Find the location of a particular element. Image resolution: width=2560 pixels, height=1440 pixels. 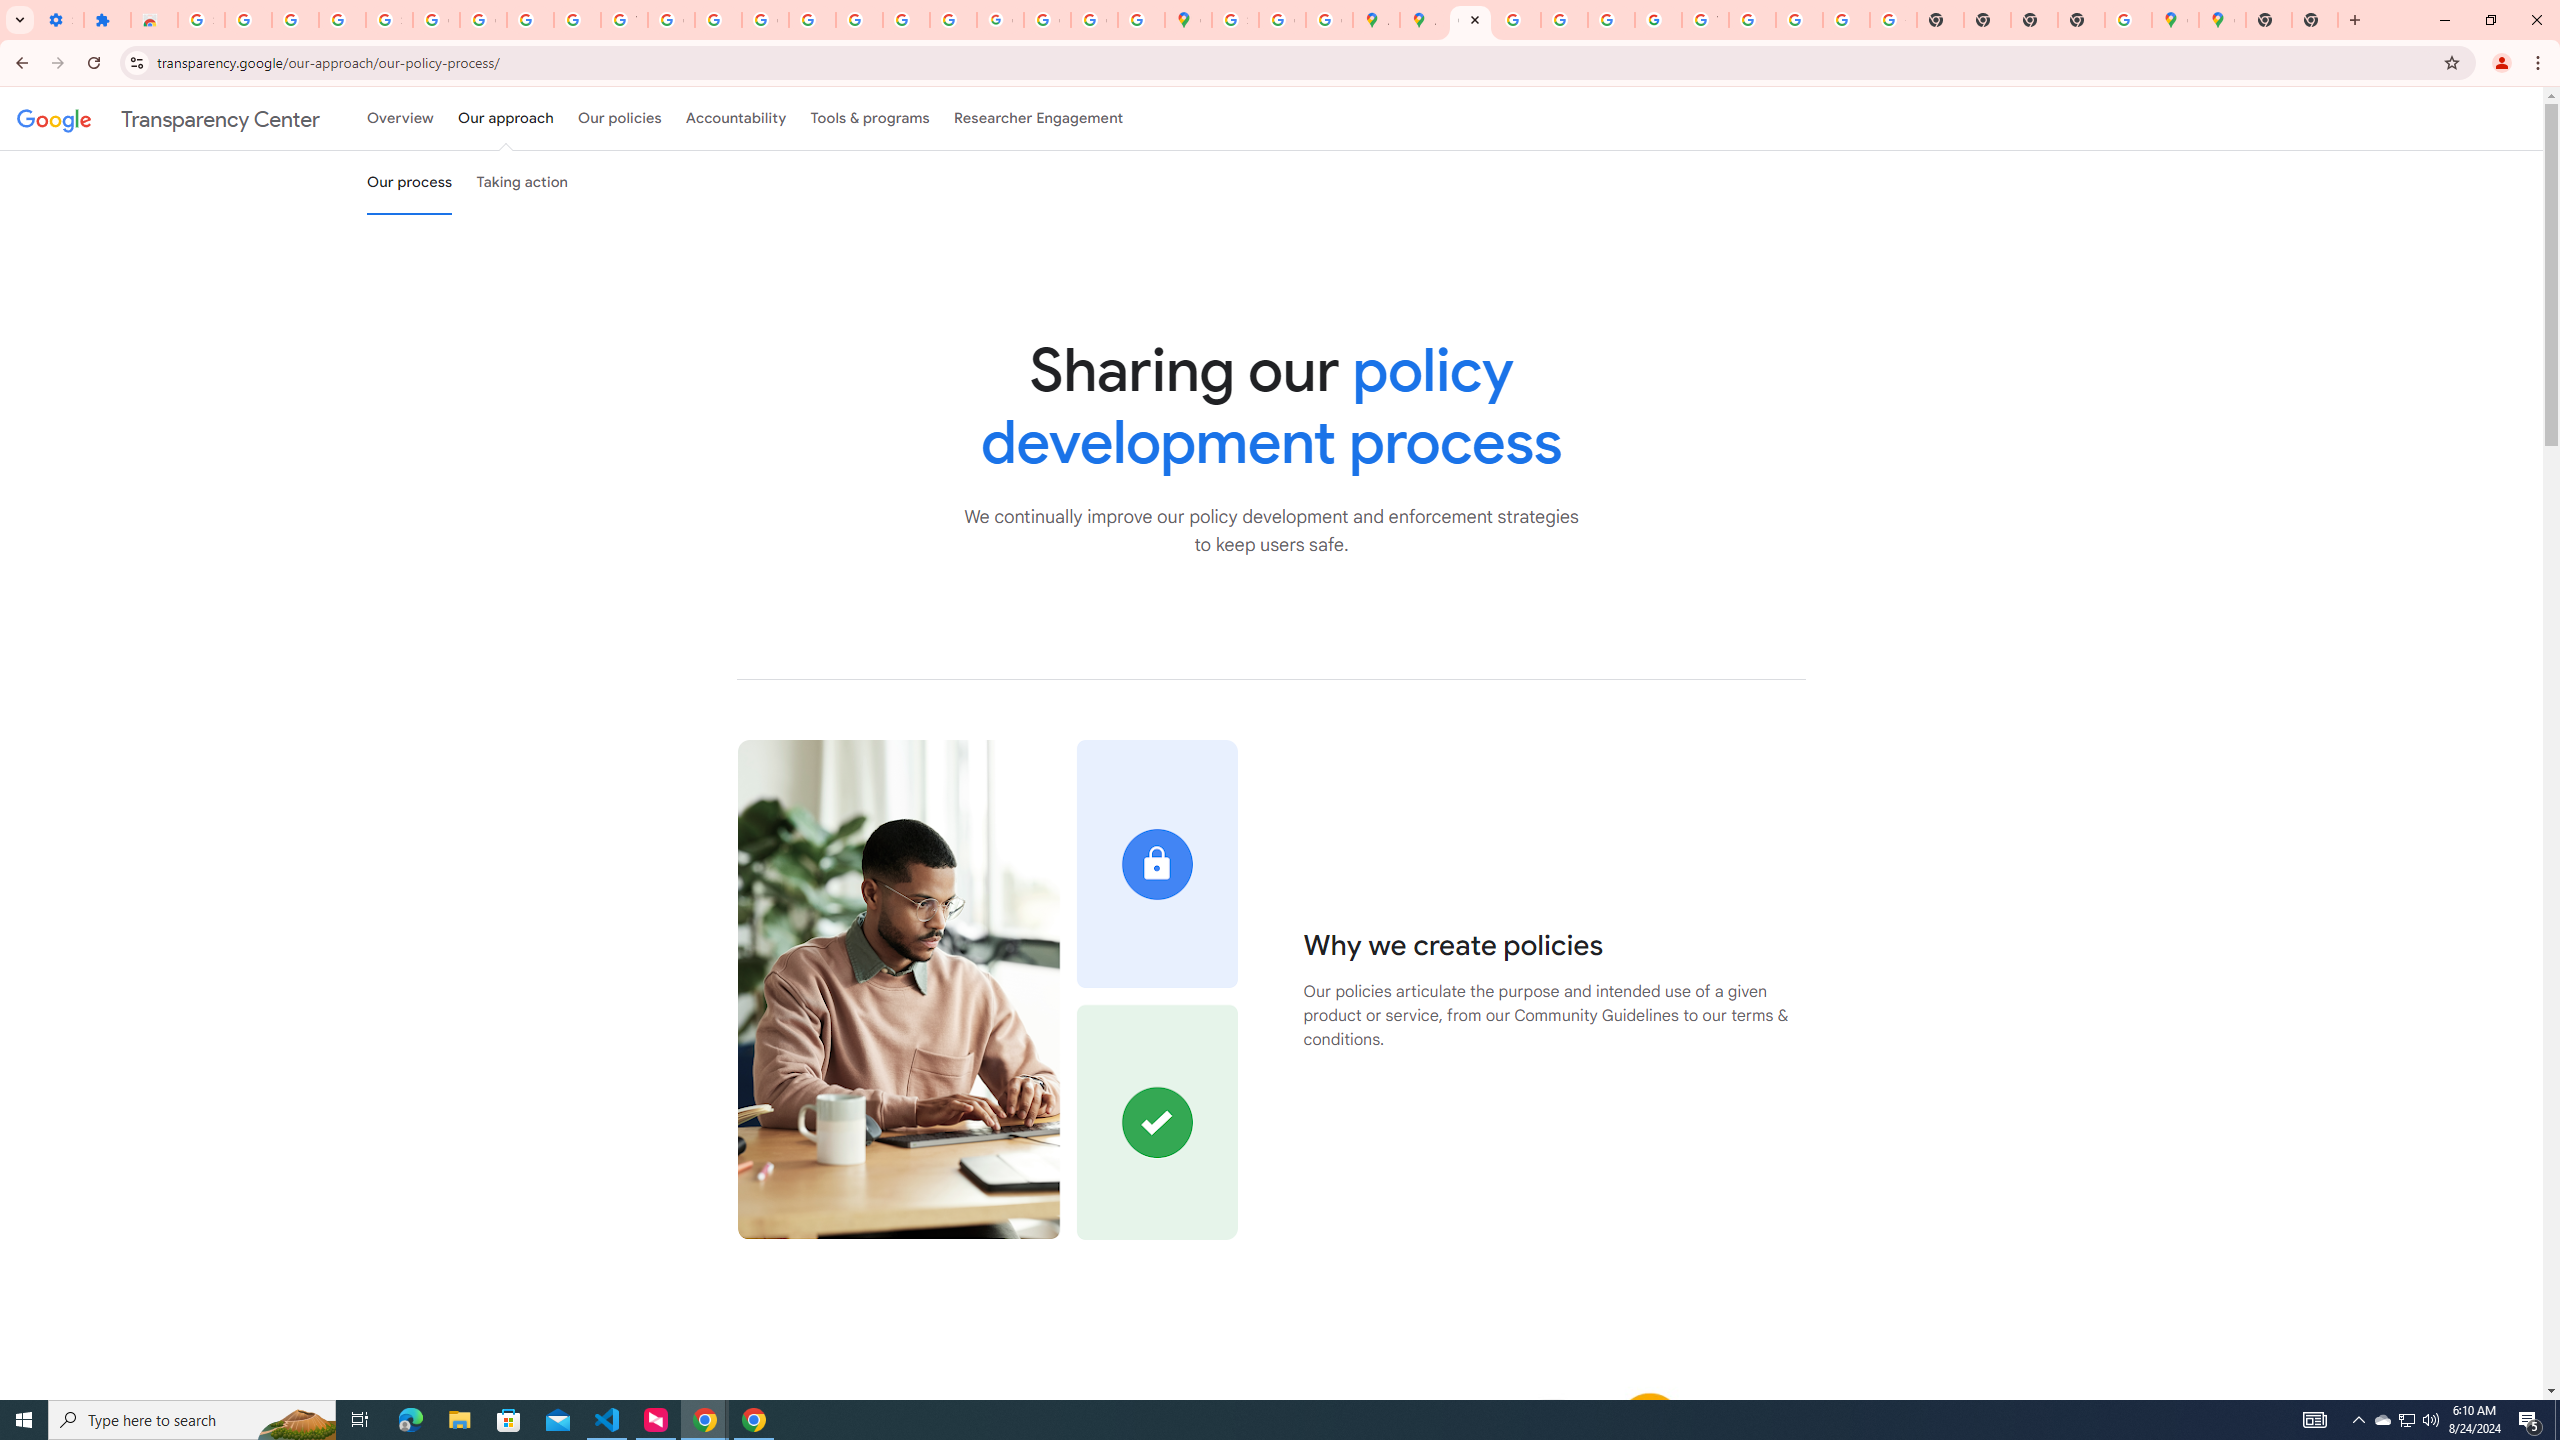

Researcher Engagement is located at coordinates (1039, 118).